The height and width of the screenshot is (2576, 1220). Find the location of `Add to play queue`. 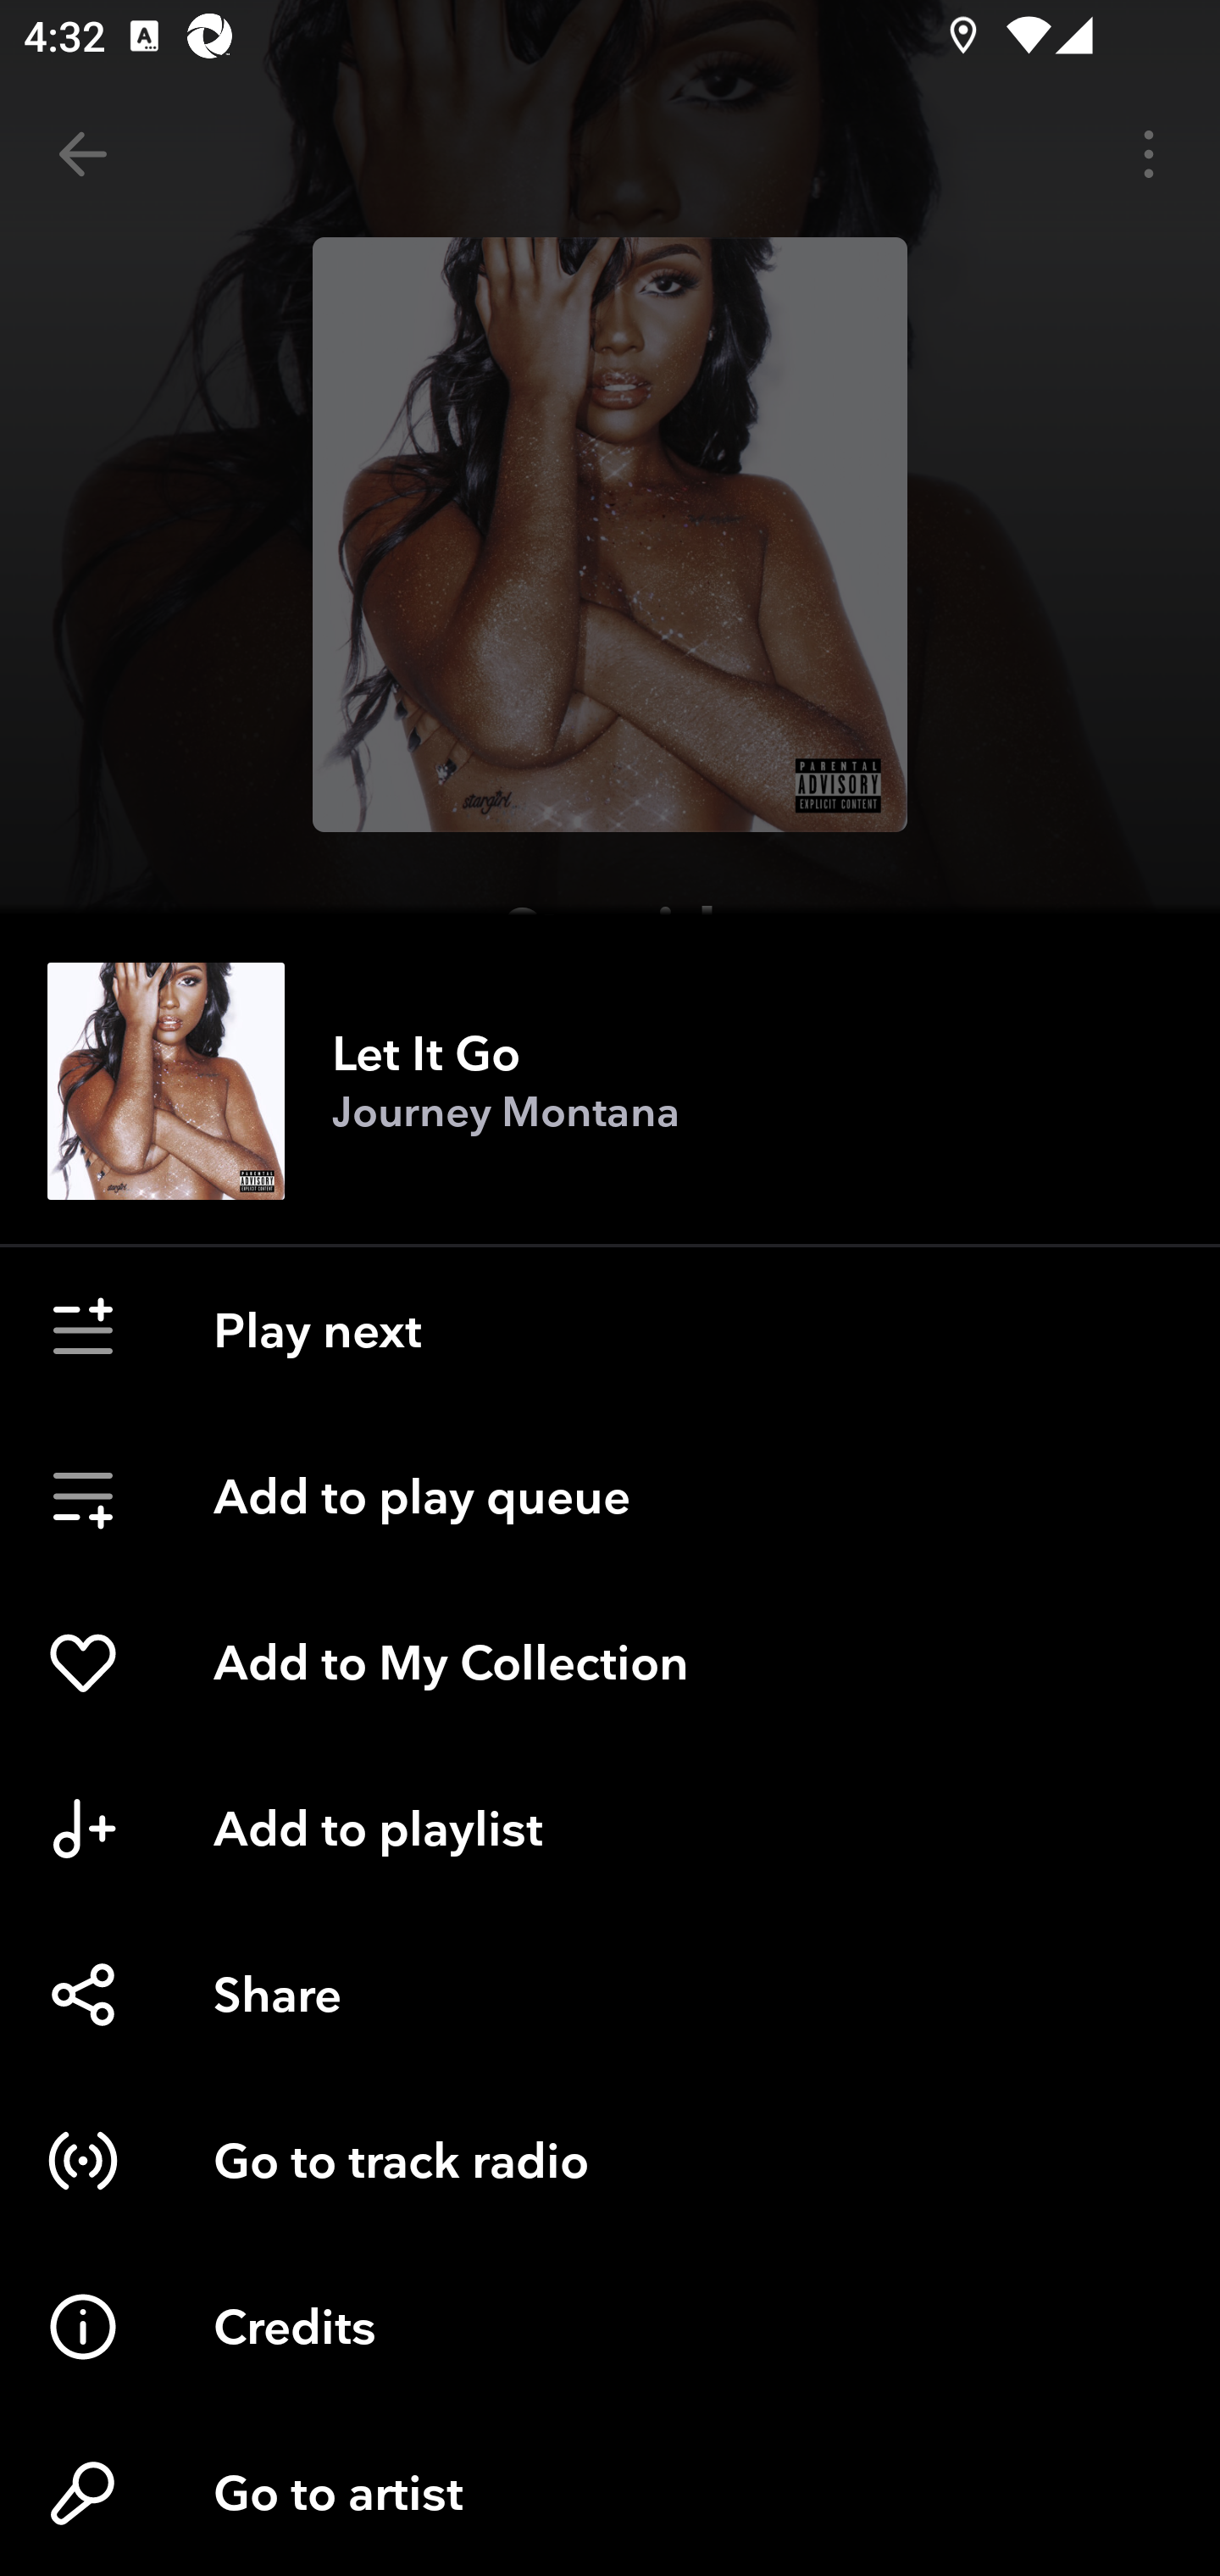

Add to play queue is located at coordinates (610, 1496).